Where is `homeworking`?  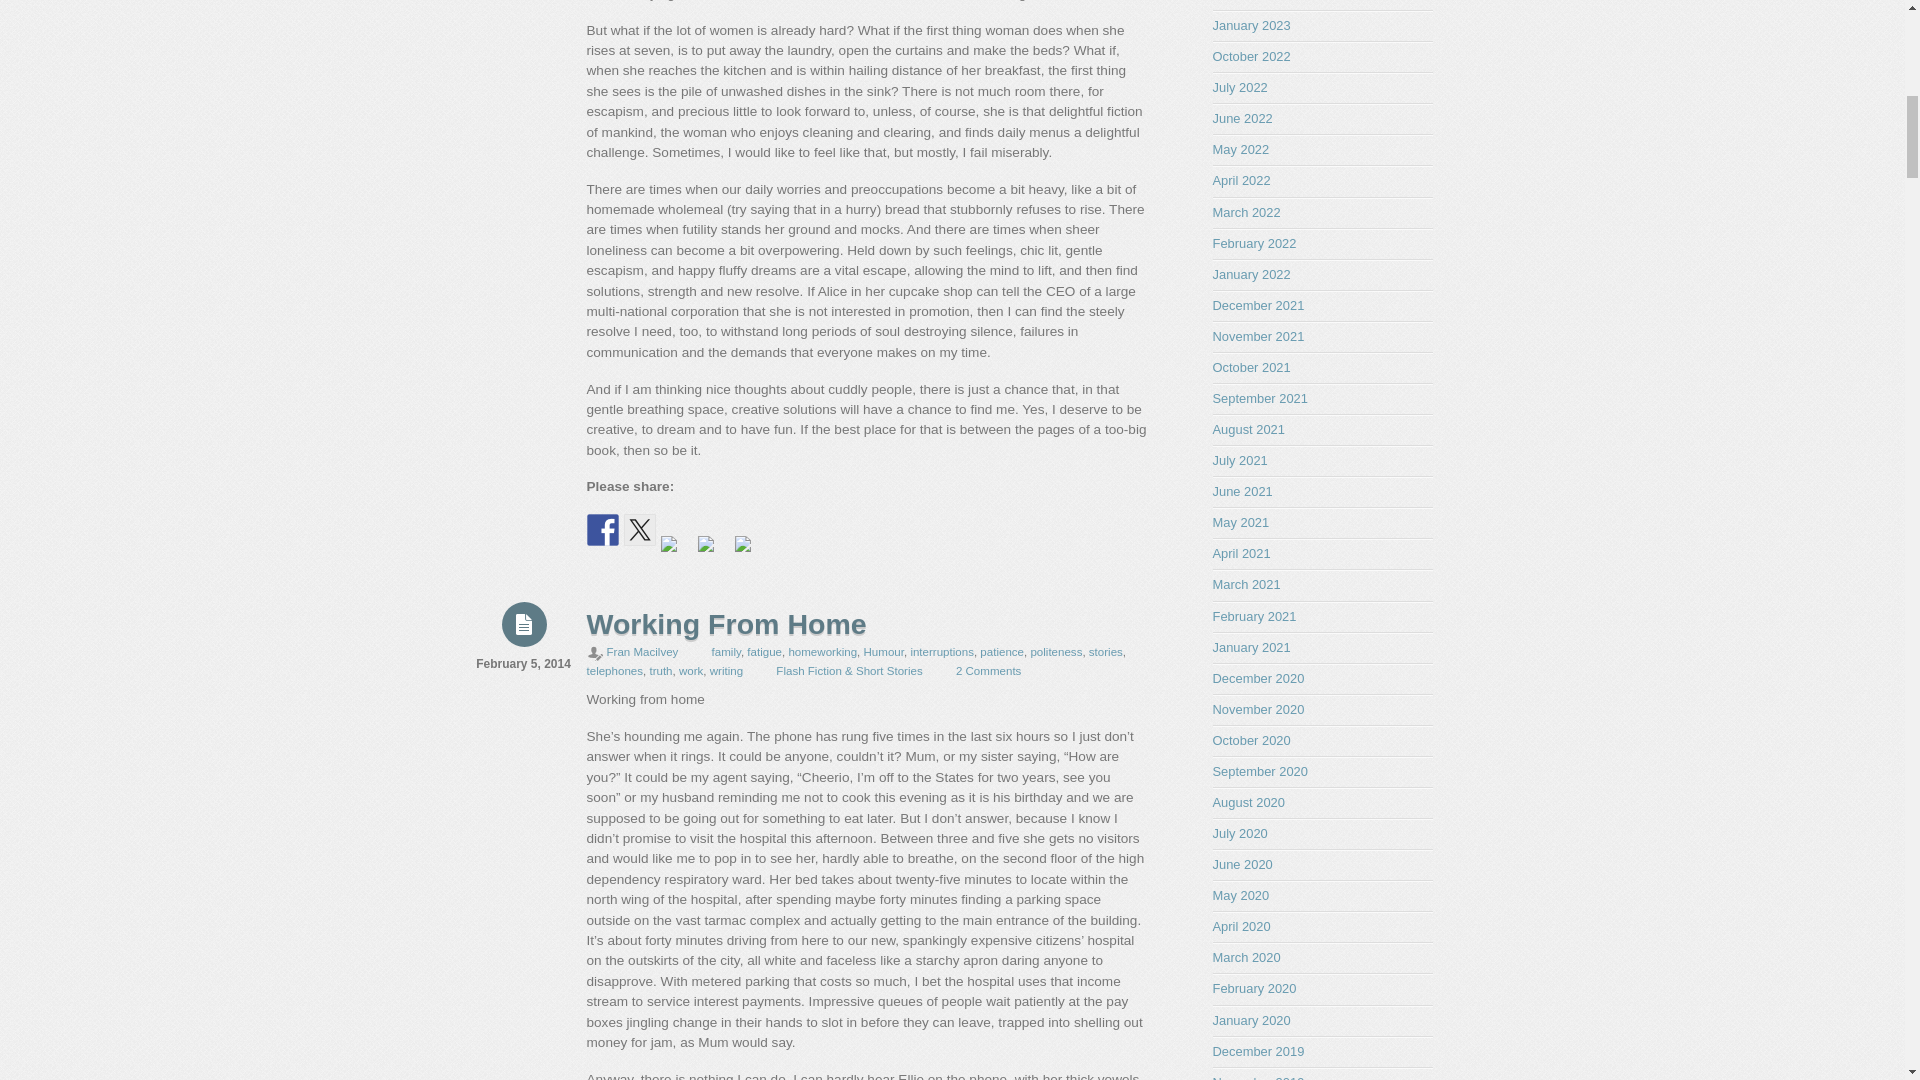 homeworking is located at coordinates (822, 651).